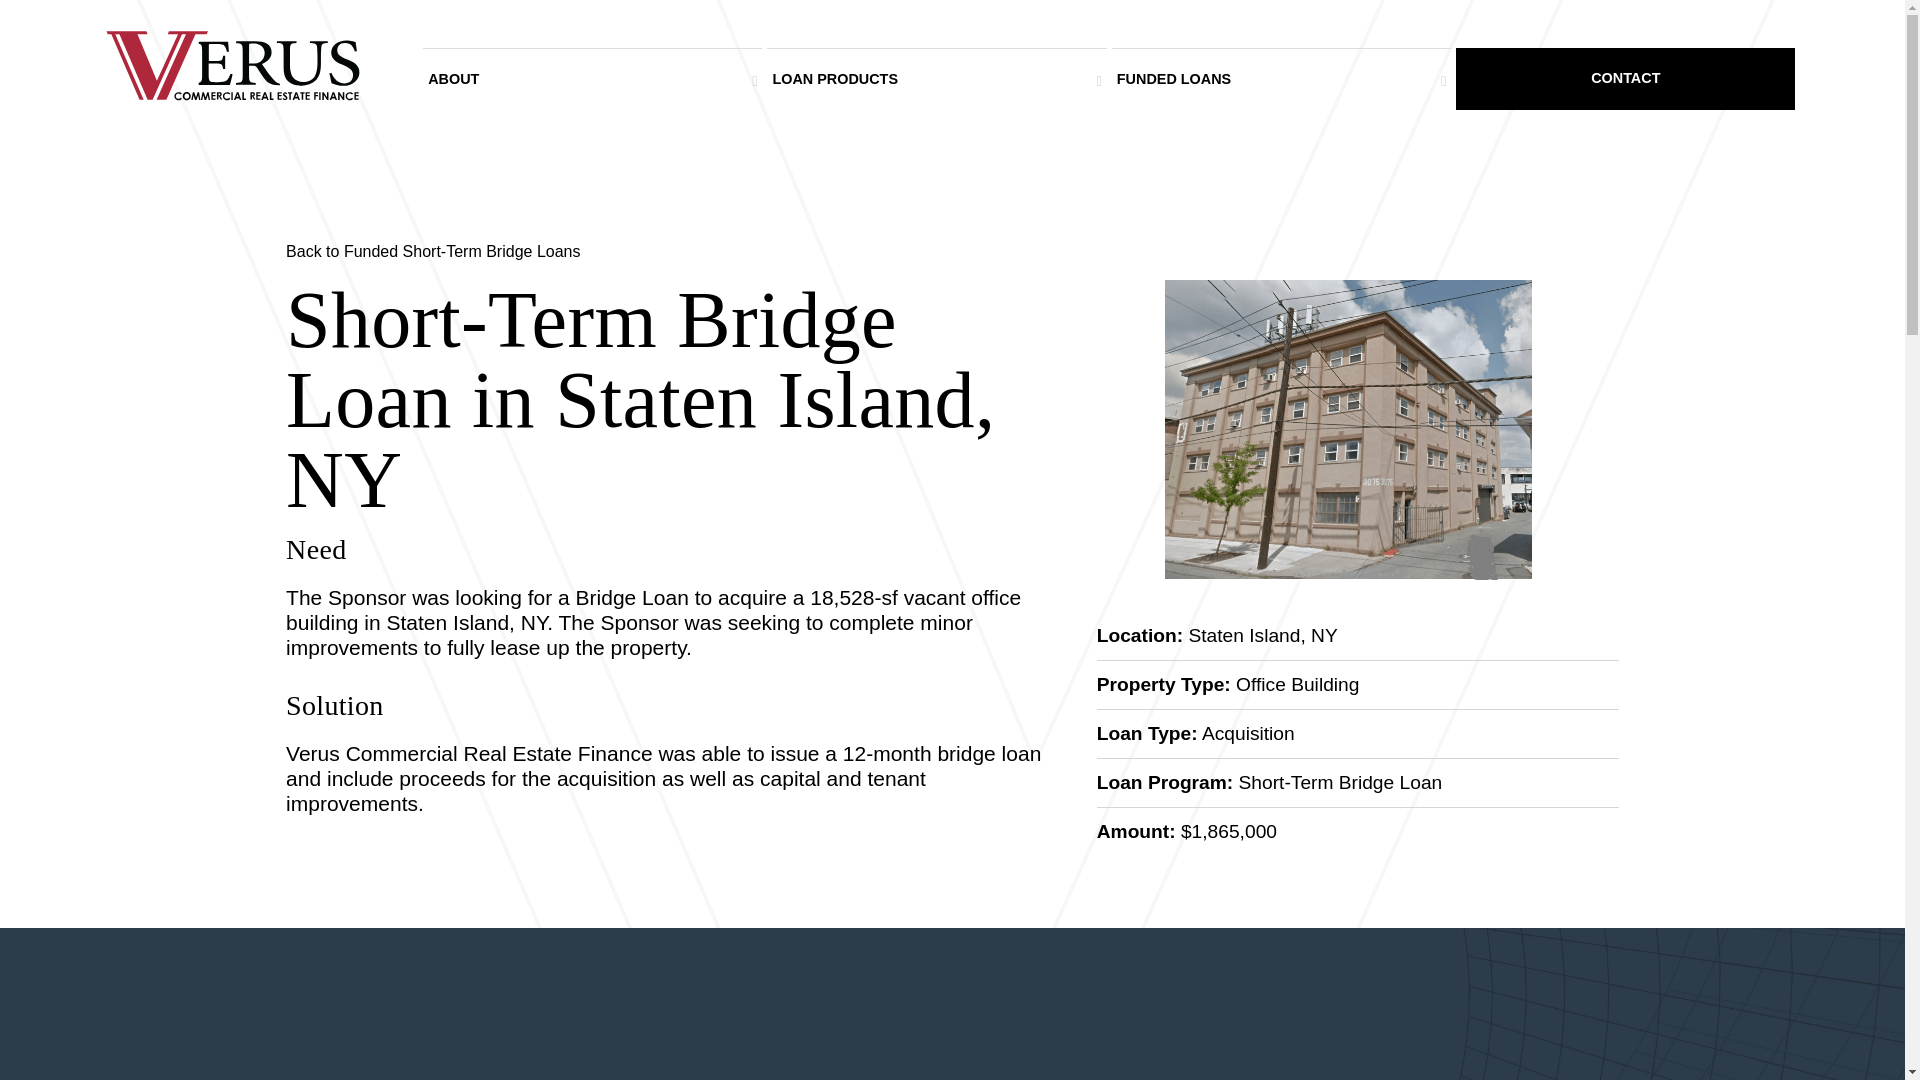 Image resolution: width=1920 pixels, height=1080 pixels. I want to click on Back to Funded Short-Term Bridge Loans, so click(952, 251).